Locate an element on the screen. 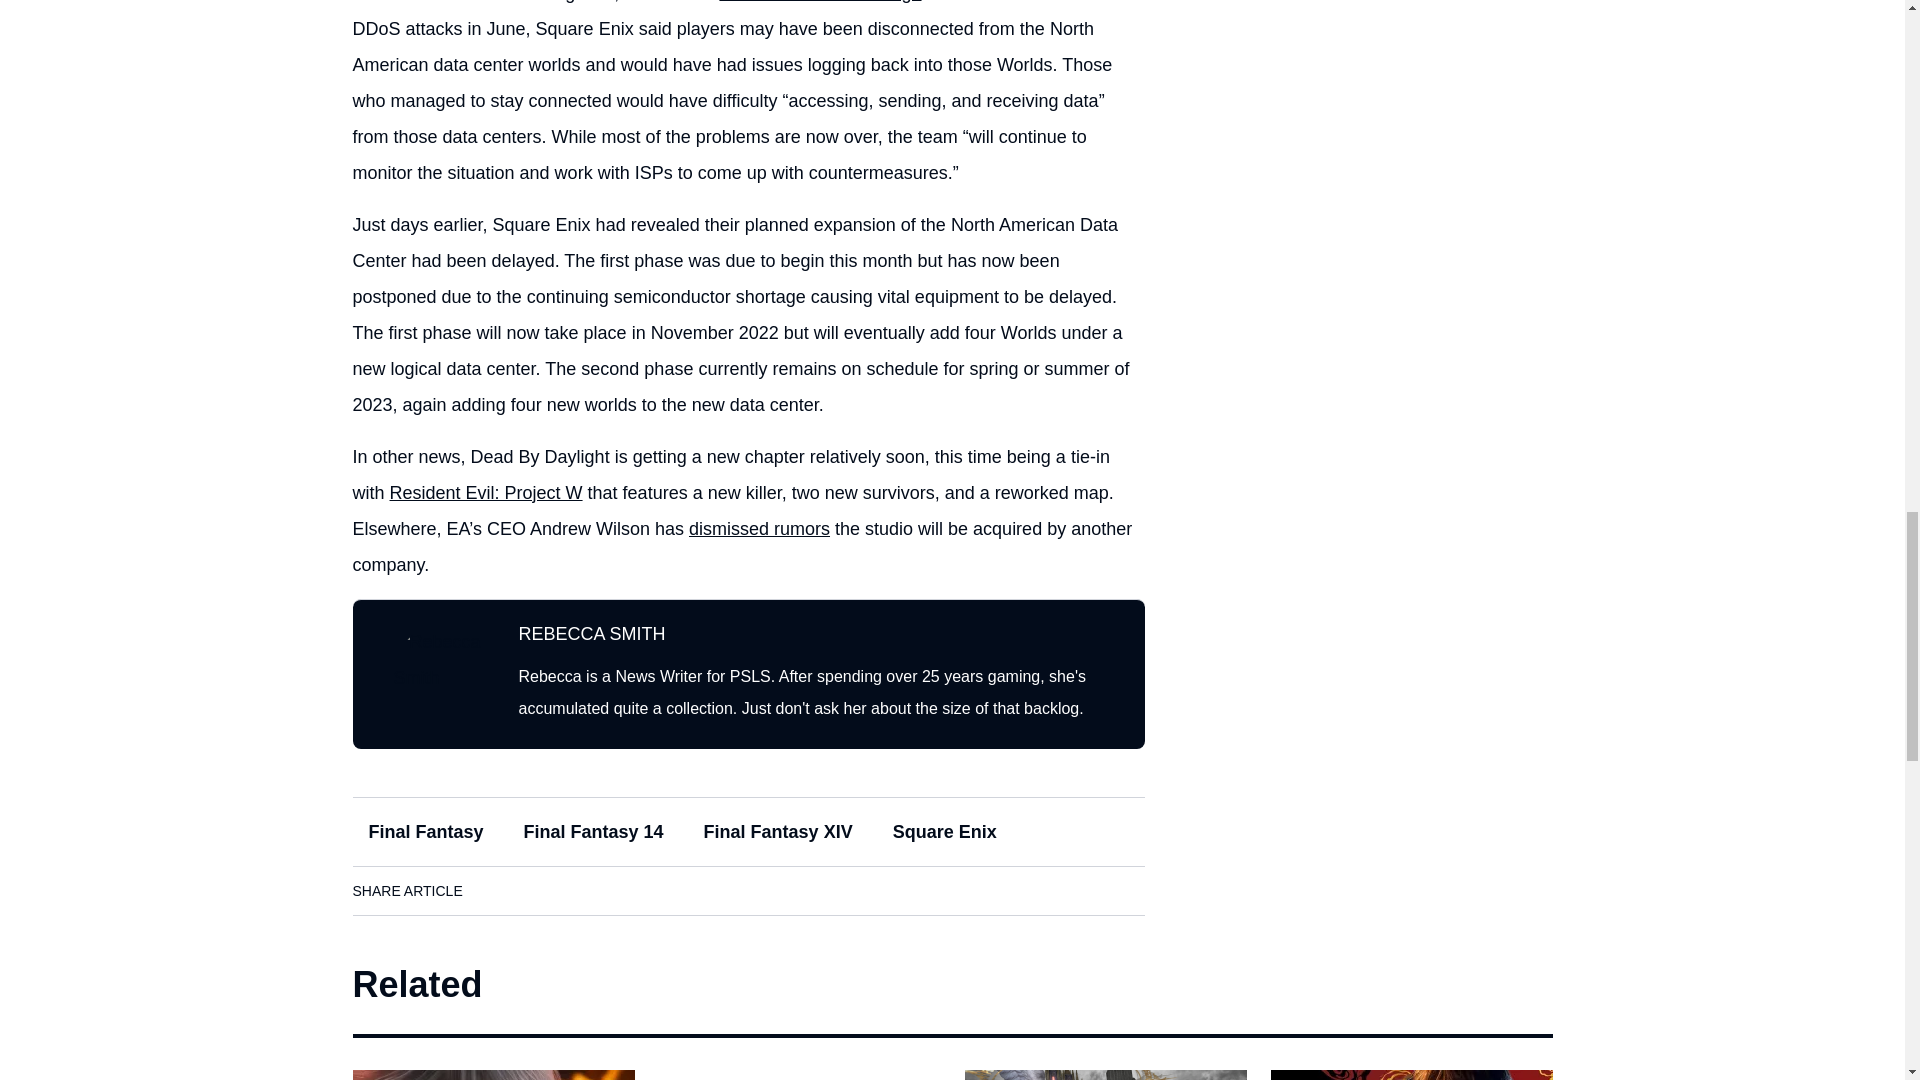  Final Fantasy XIV is located at coordinates (778, 832).